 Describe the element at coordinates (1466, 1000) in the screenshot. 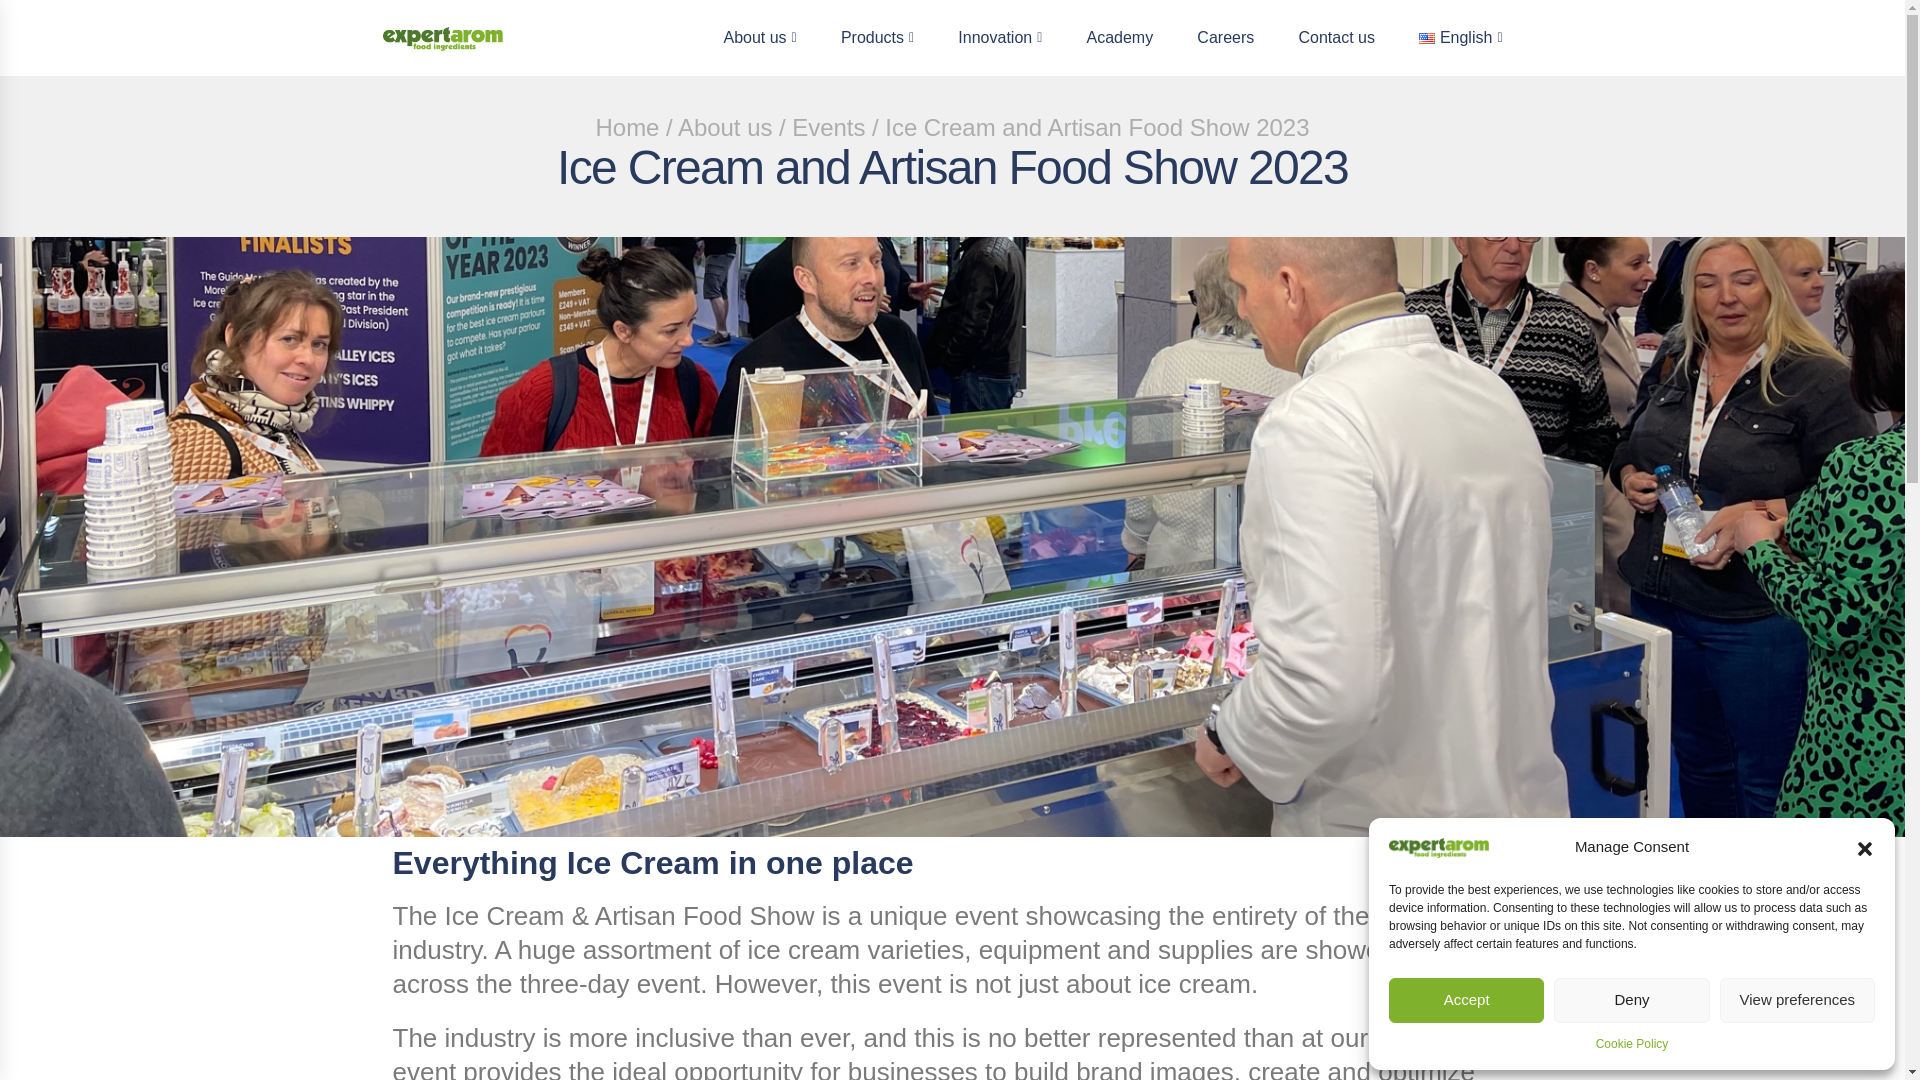

I see `Accept` at that location.